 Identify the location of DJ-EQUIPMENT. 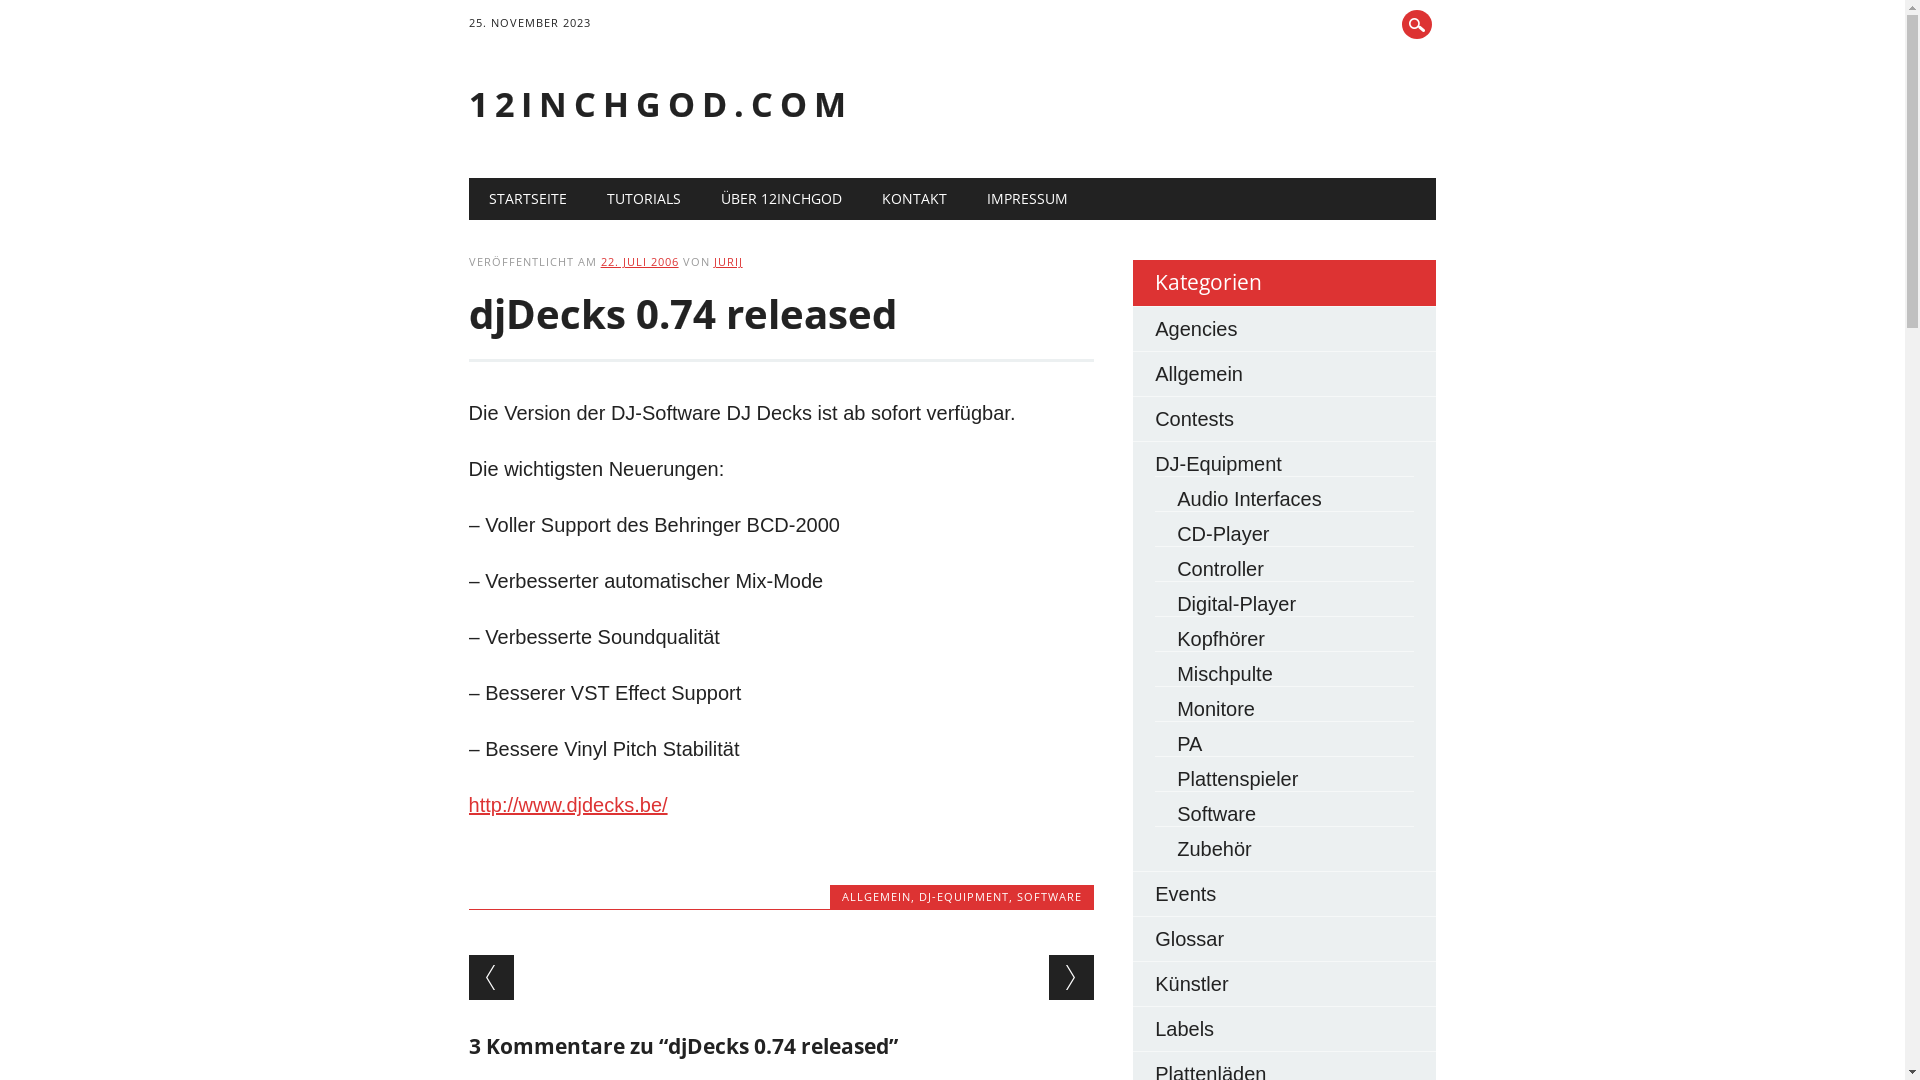
(964, 896).